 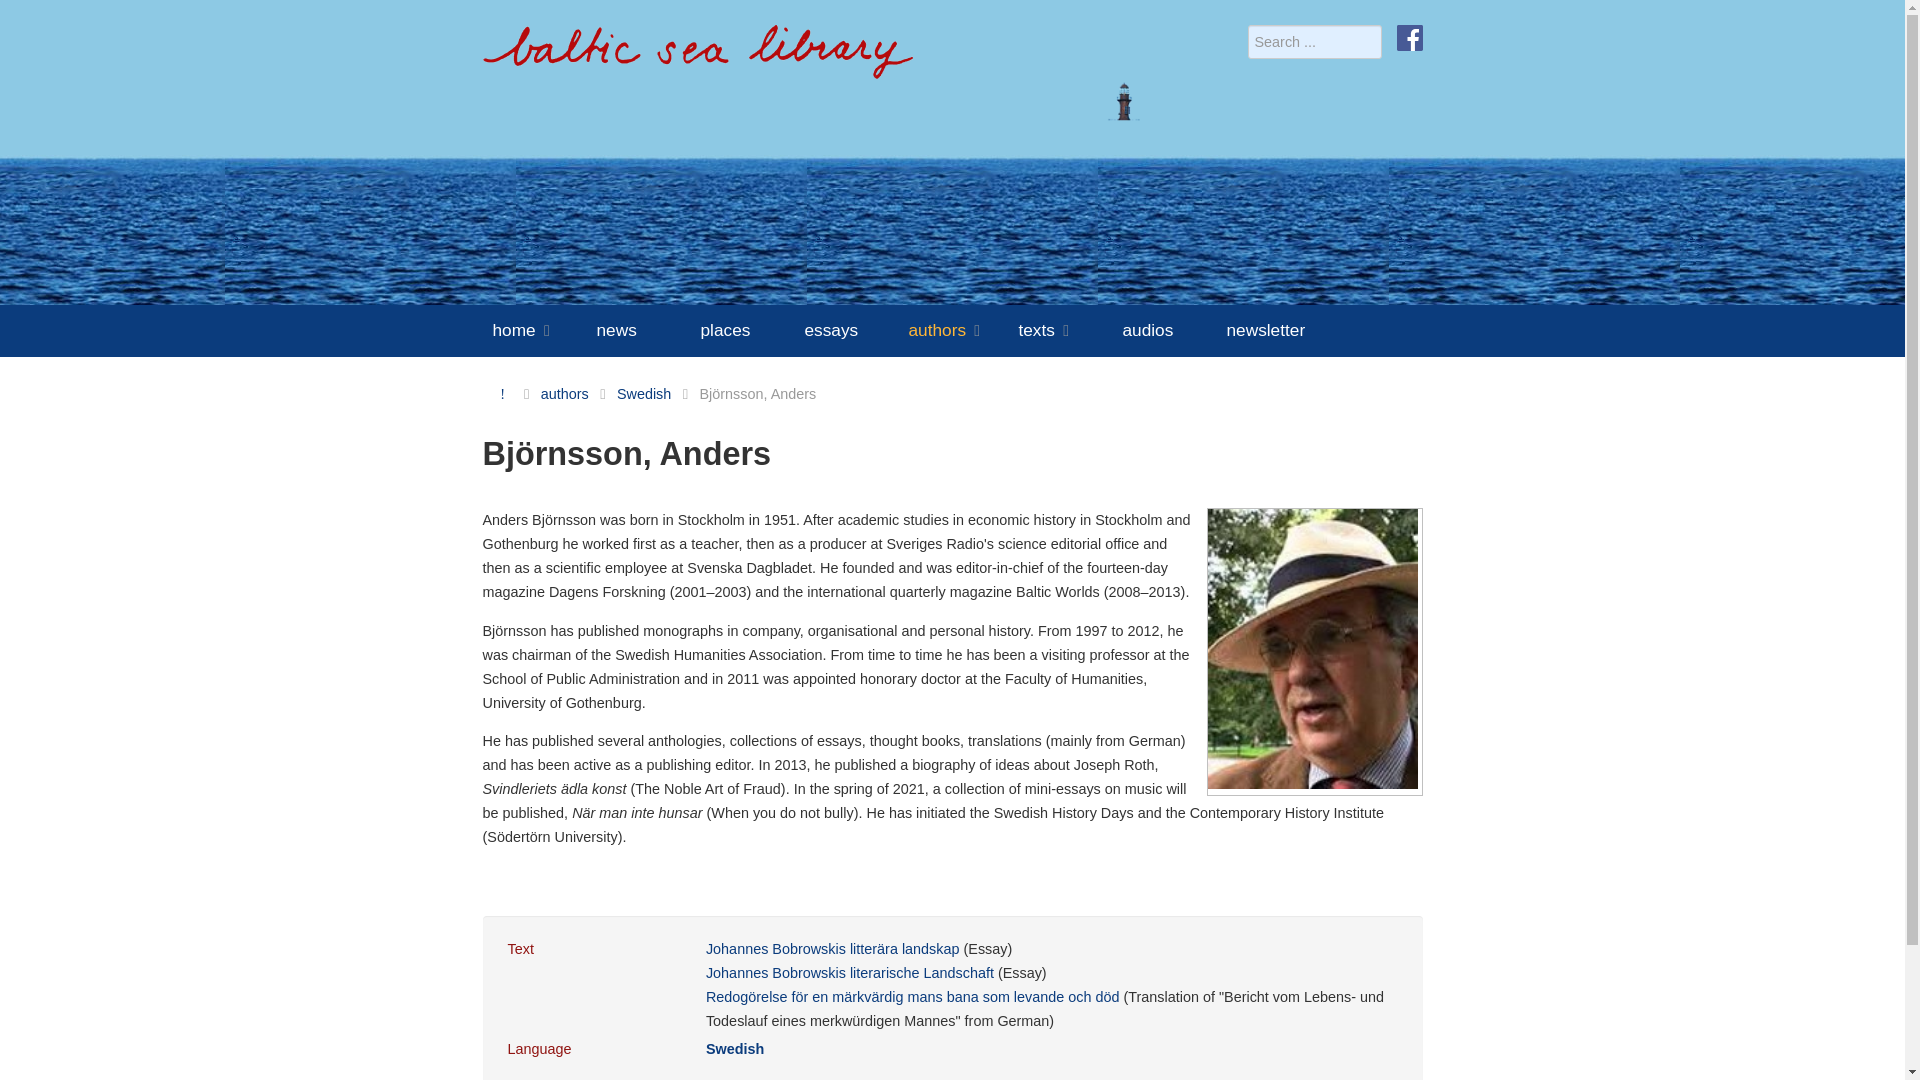 What do you see at coordinates (746, 330) in the screenshot?
I see `places` at bounding box center [746, 330].